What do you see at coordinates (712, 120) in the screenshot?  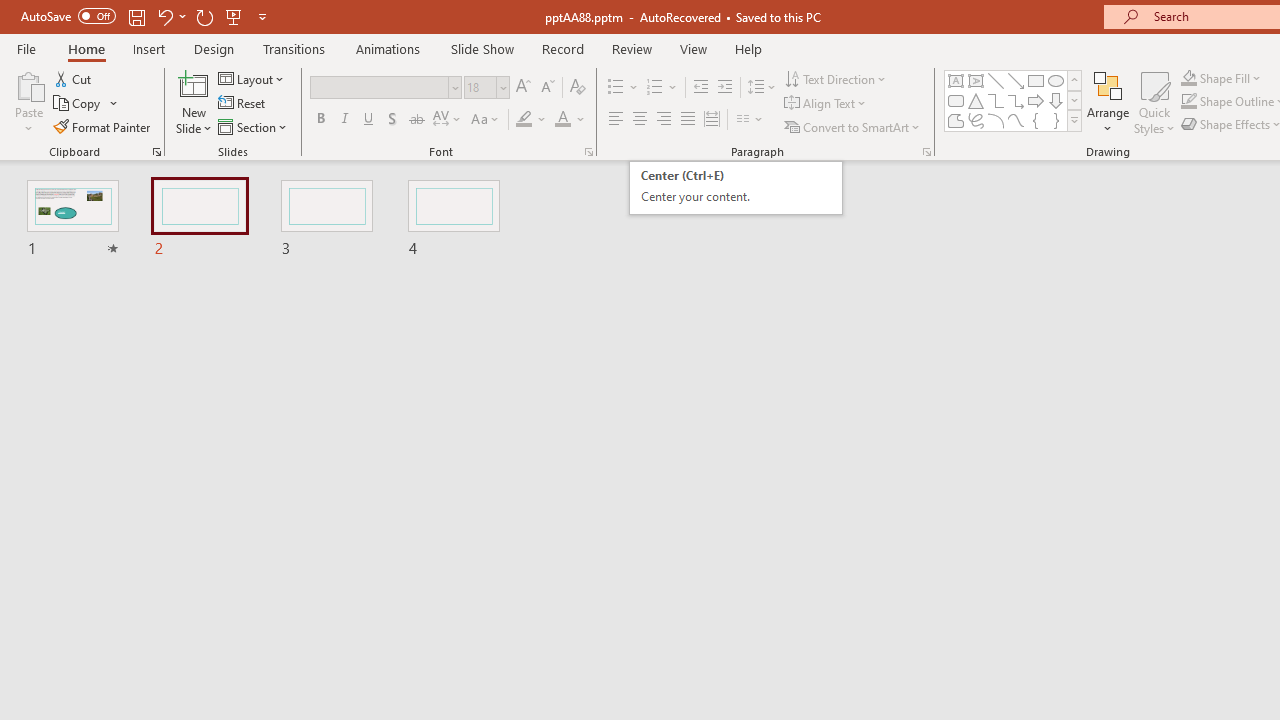 I see `AutomationID: ShapesInsertGallery` at bounding box center [712, 120].